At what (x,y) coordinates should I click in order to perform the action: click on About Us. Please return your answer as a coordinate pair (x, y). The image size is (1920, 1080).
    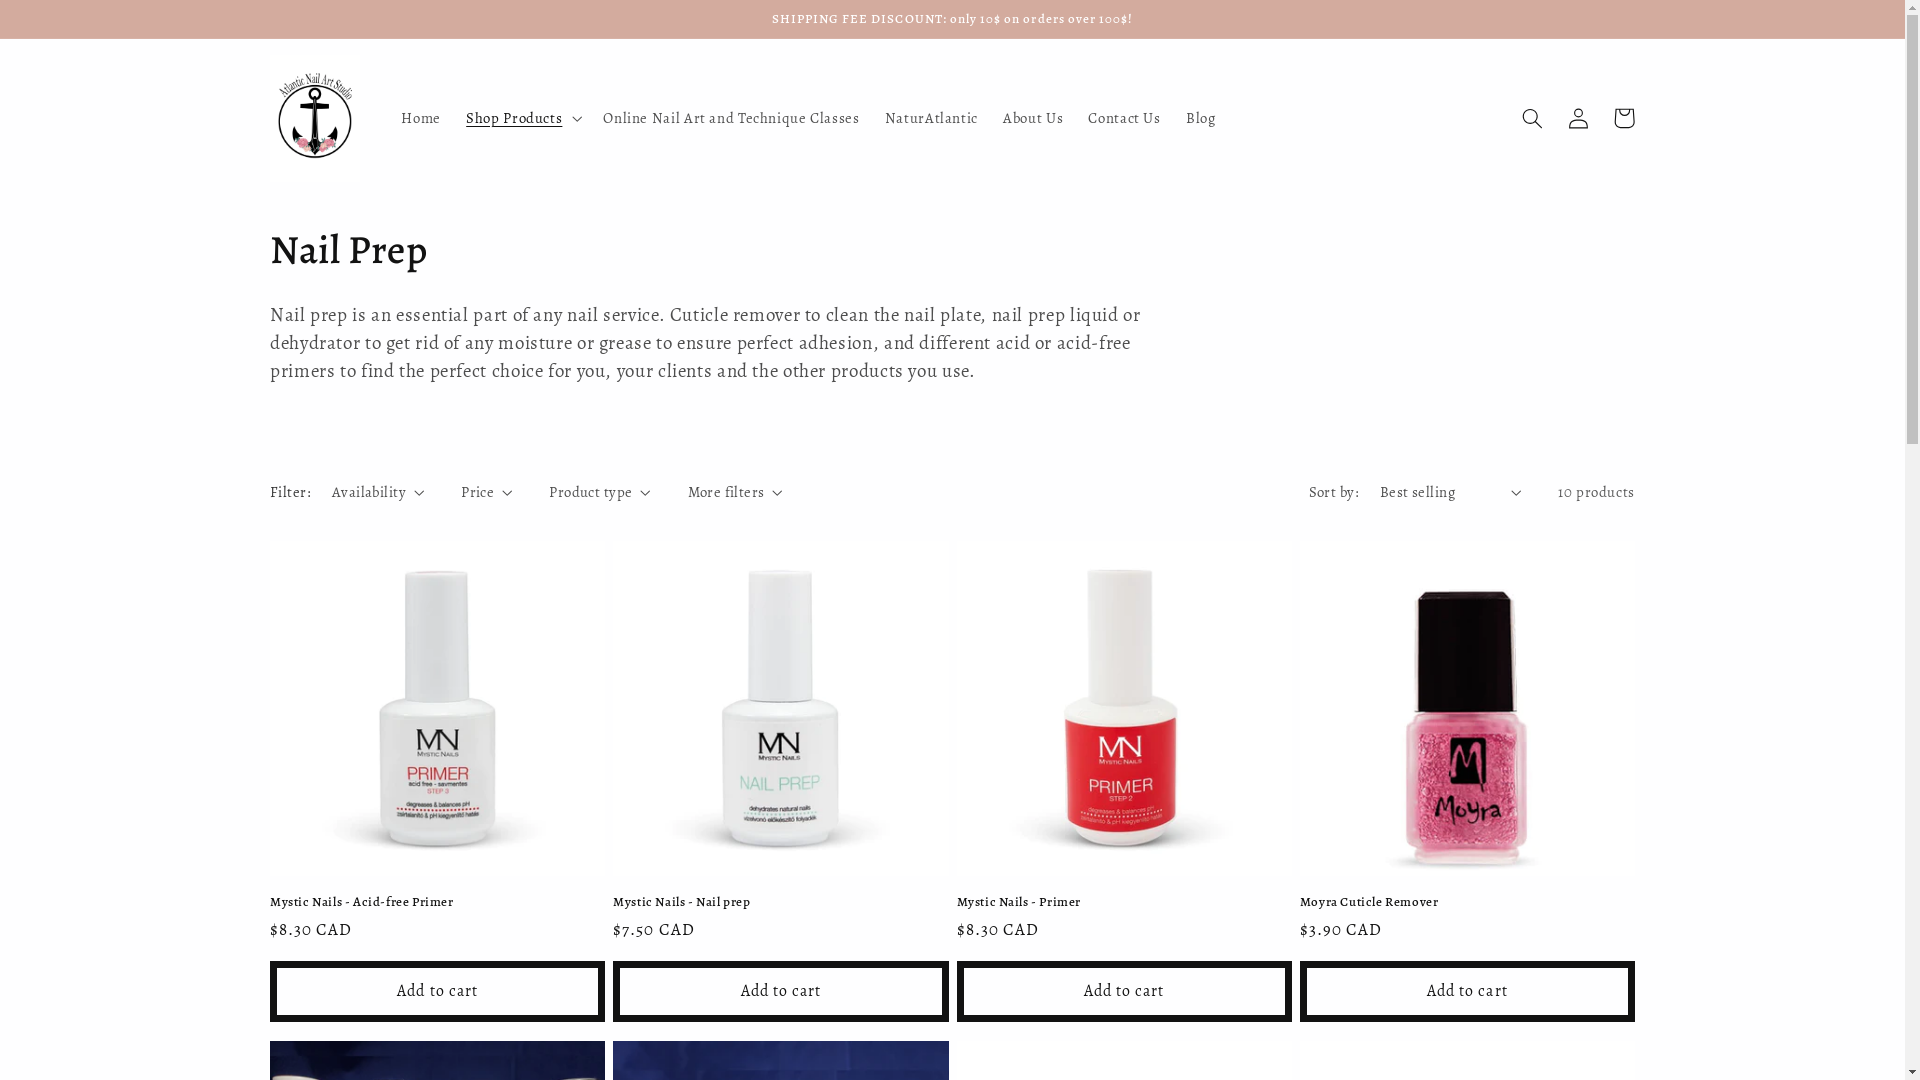
    Looking at the image, I should click on (1034, 118).